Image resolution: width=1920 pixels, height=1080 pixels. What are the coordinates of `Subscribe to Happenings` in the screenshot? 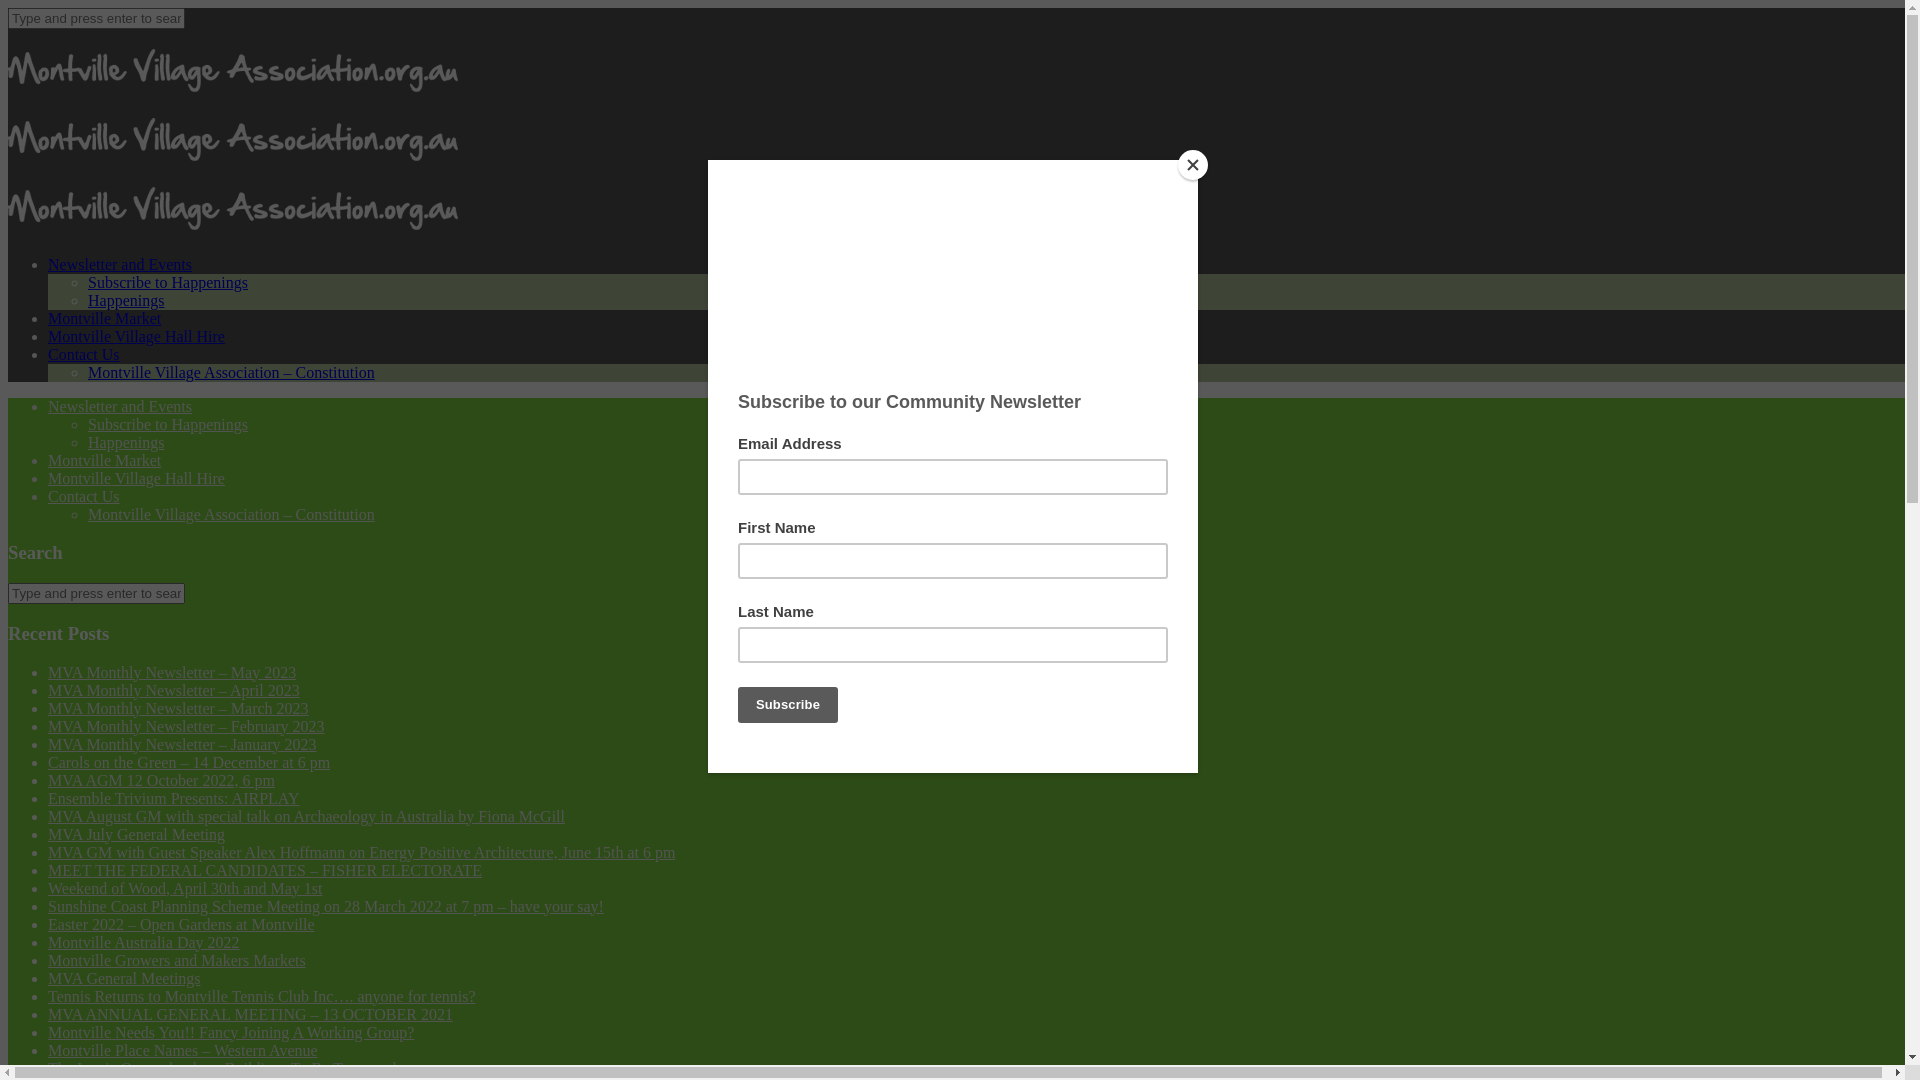 It's located at (168, 424).